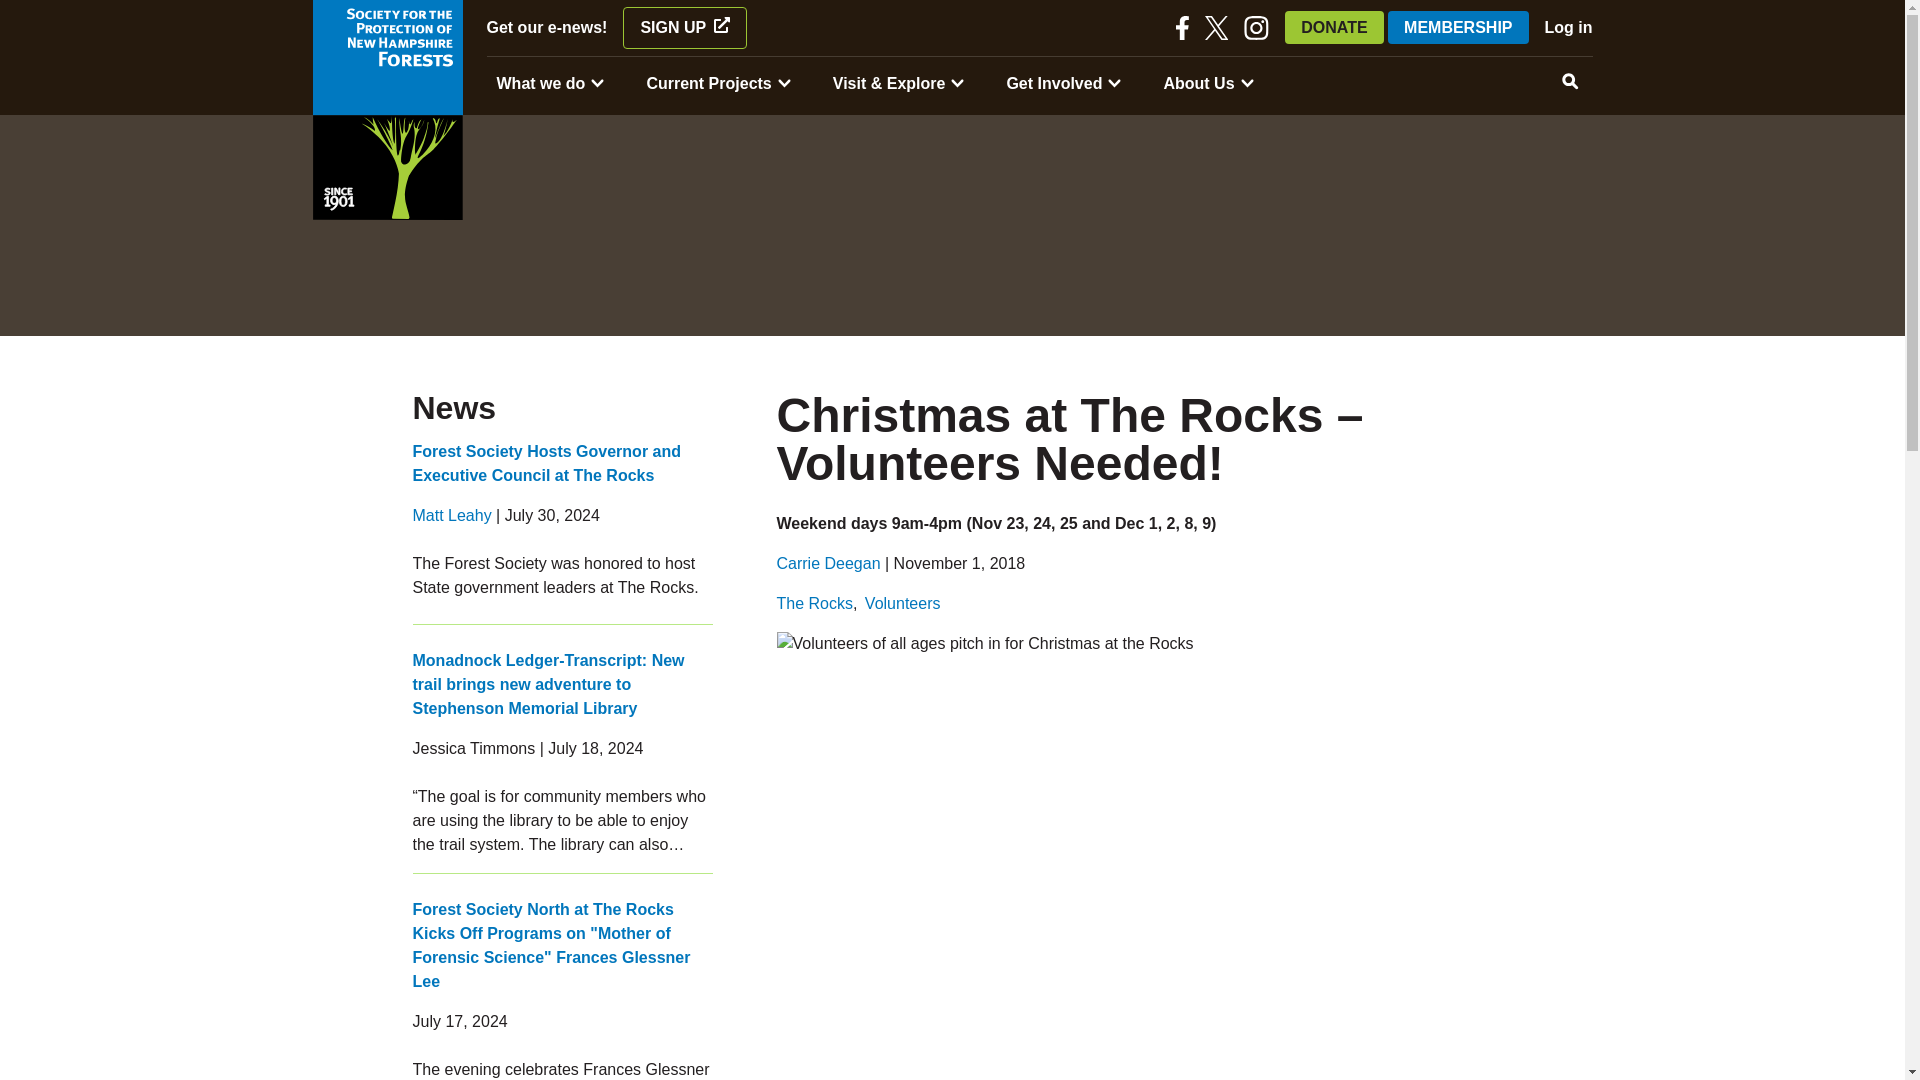  Describe the element at coordinates (1216, 28) in the screenshot. I see `Forest Society on Twitter` at that location.